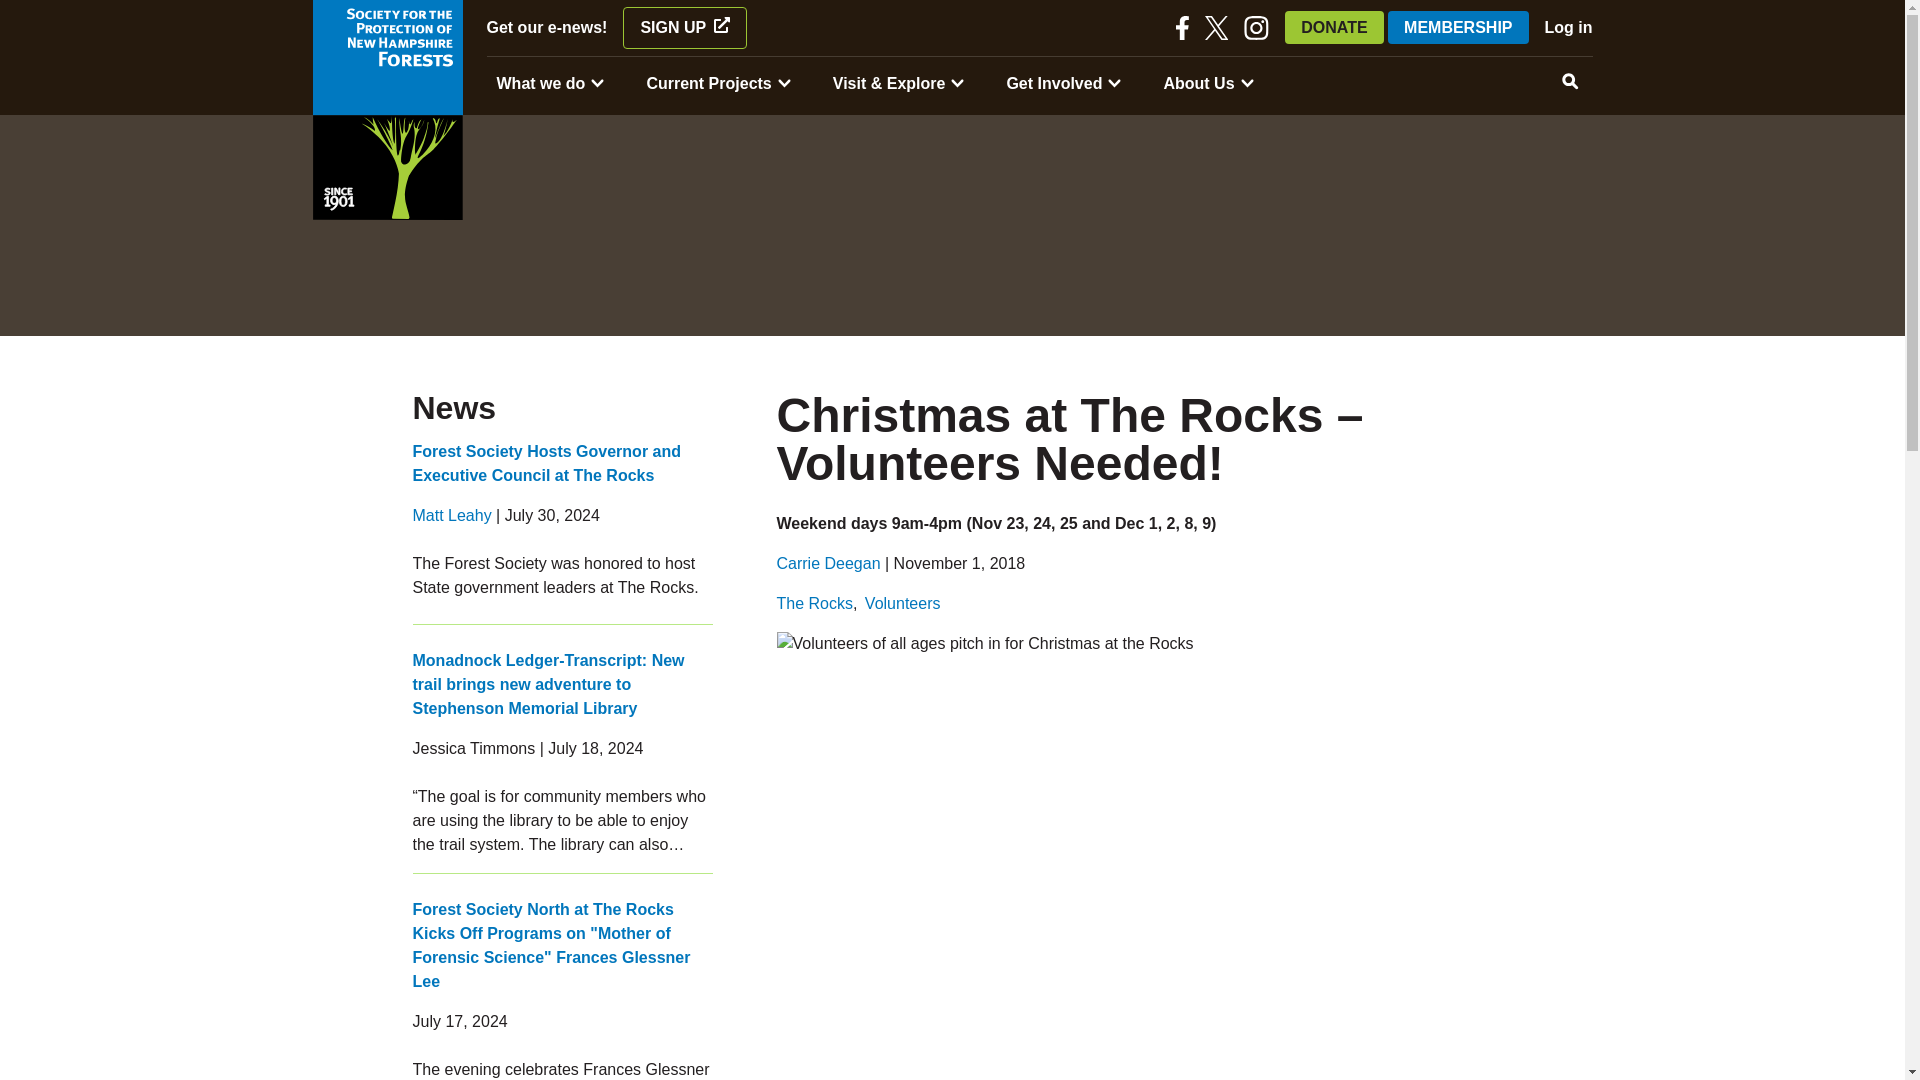  Describe the element at coordinates (1216, 28) in the screenshot. I see `Forest Society on Twitter` at that location.